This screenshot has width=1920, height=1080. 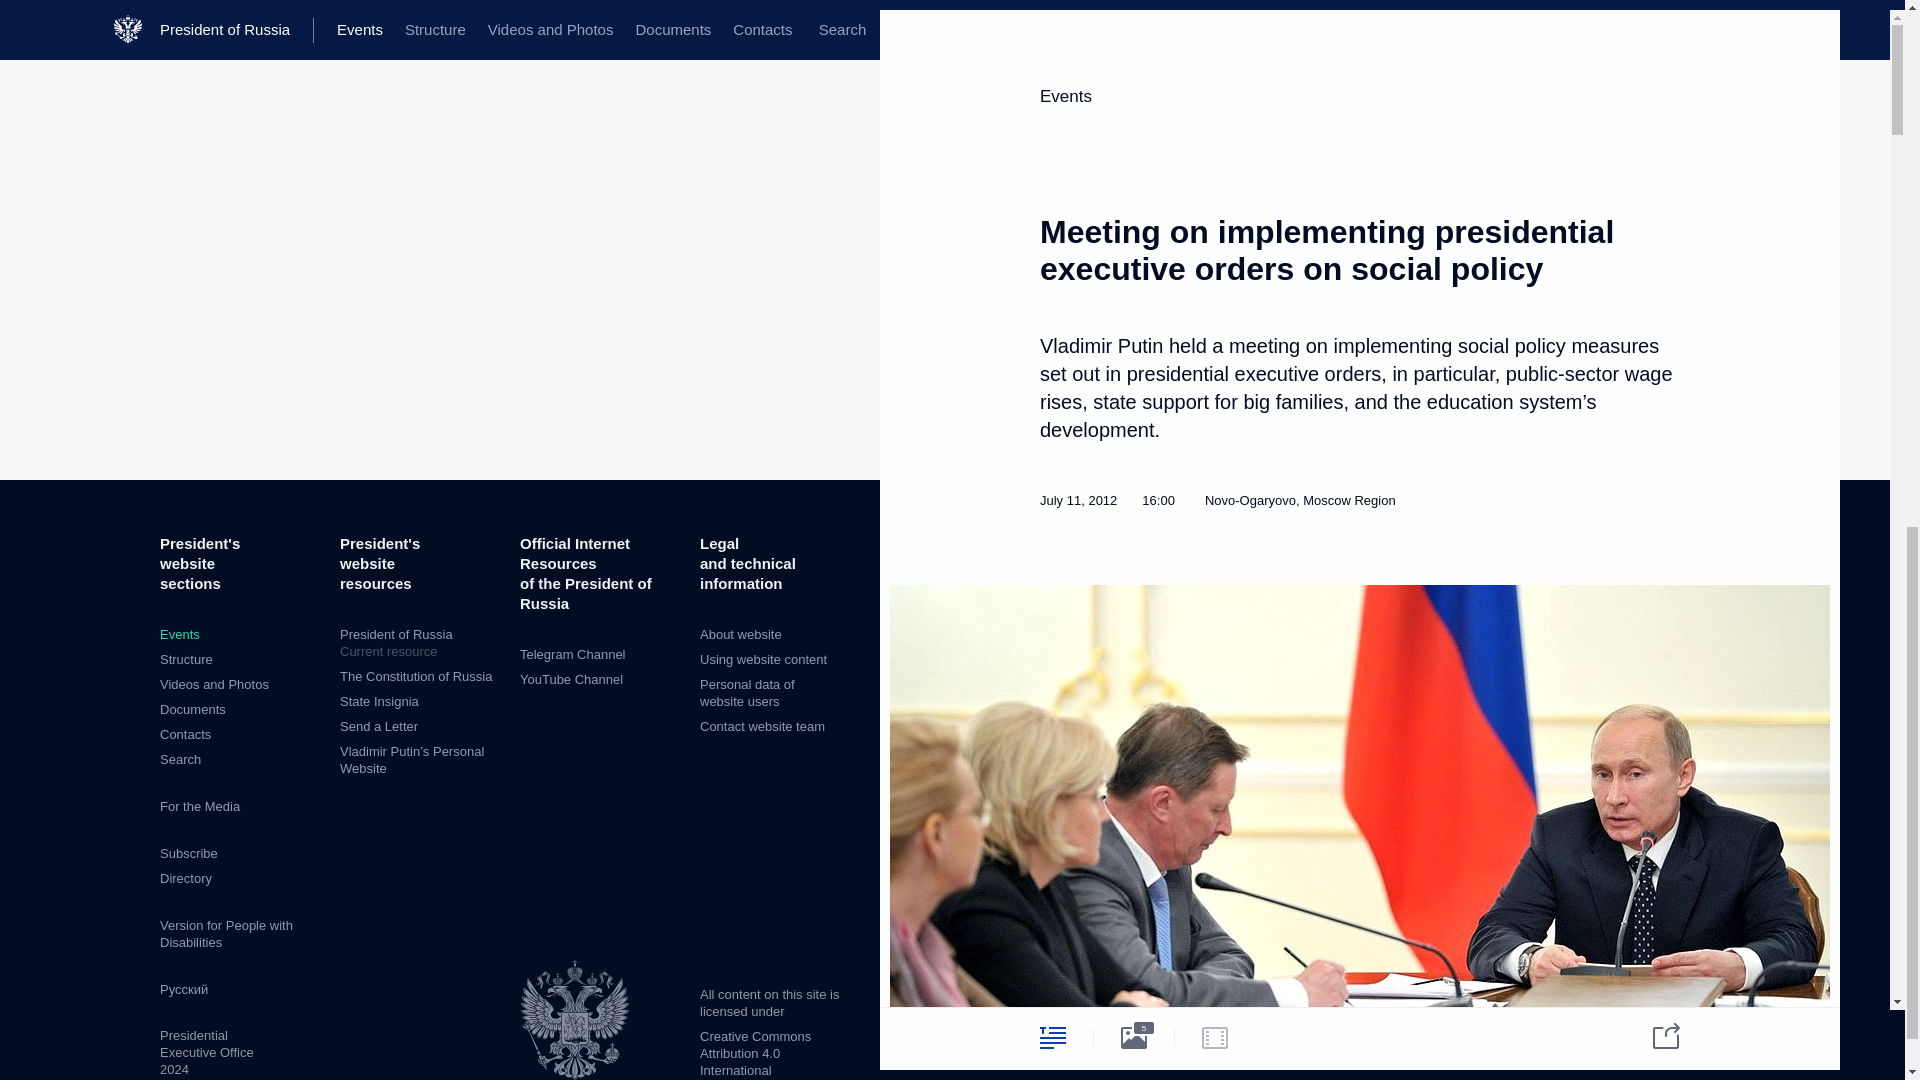 What do you see at coordinates (572, 654) in the screenshot?
I see `Telegram Channel` at bounding box center [572, 654].